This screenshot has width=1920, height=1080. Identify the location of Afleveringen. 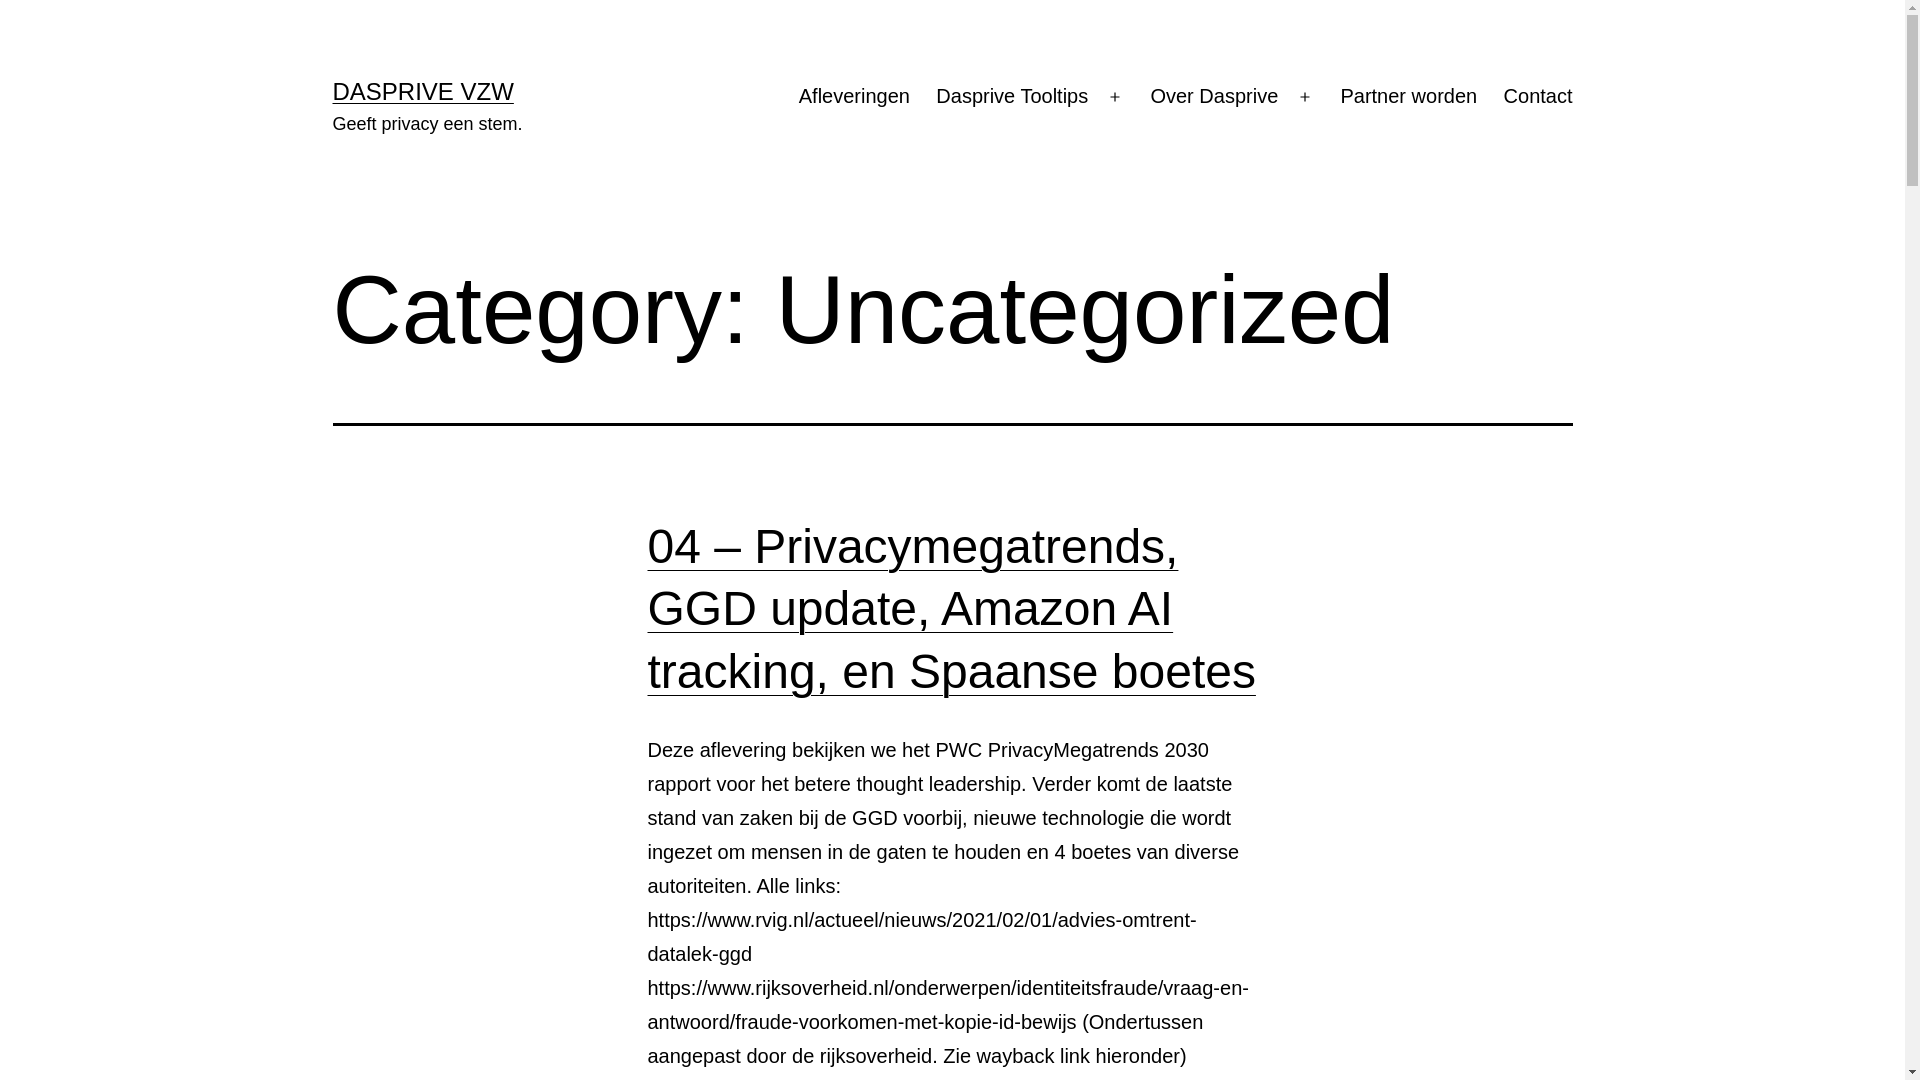
(855, 97).